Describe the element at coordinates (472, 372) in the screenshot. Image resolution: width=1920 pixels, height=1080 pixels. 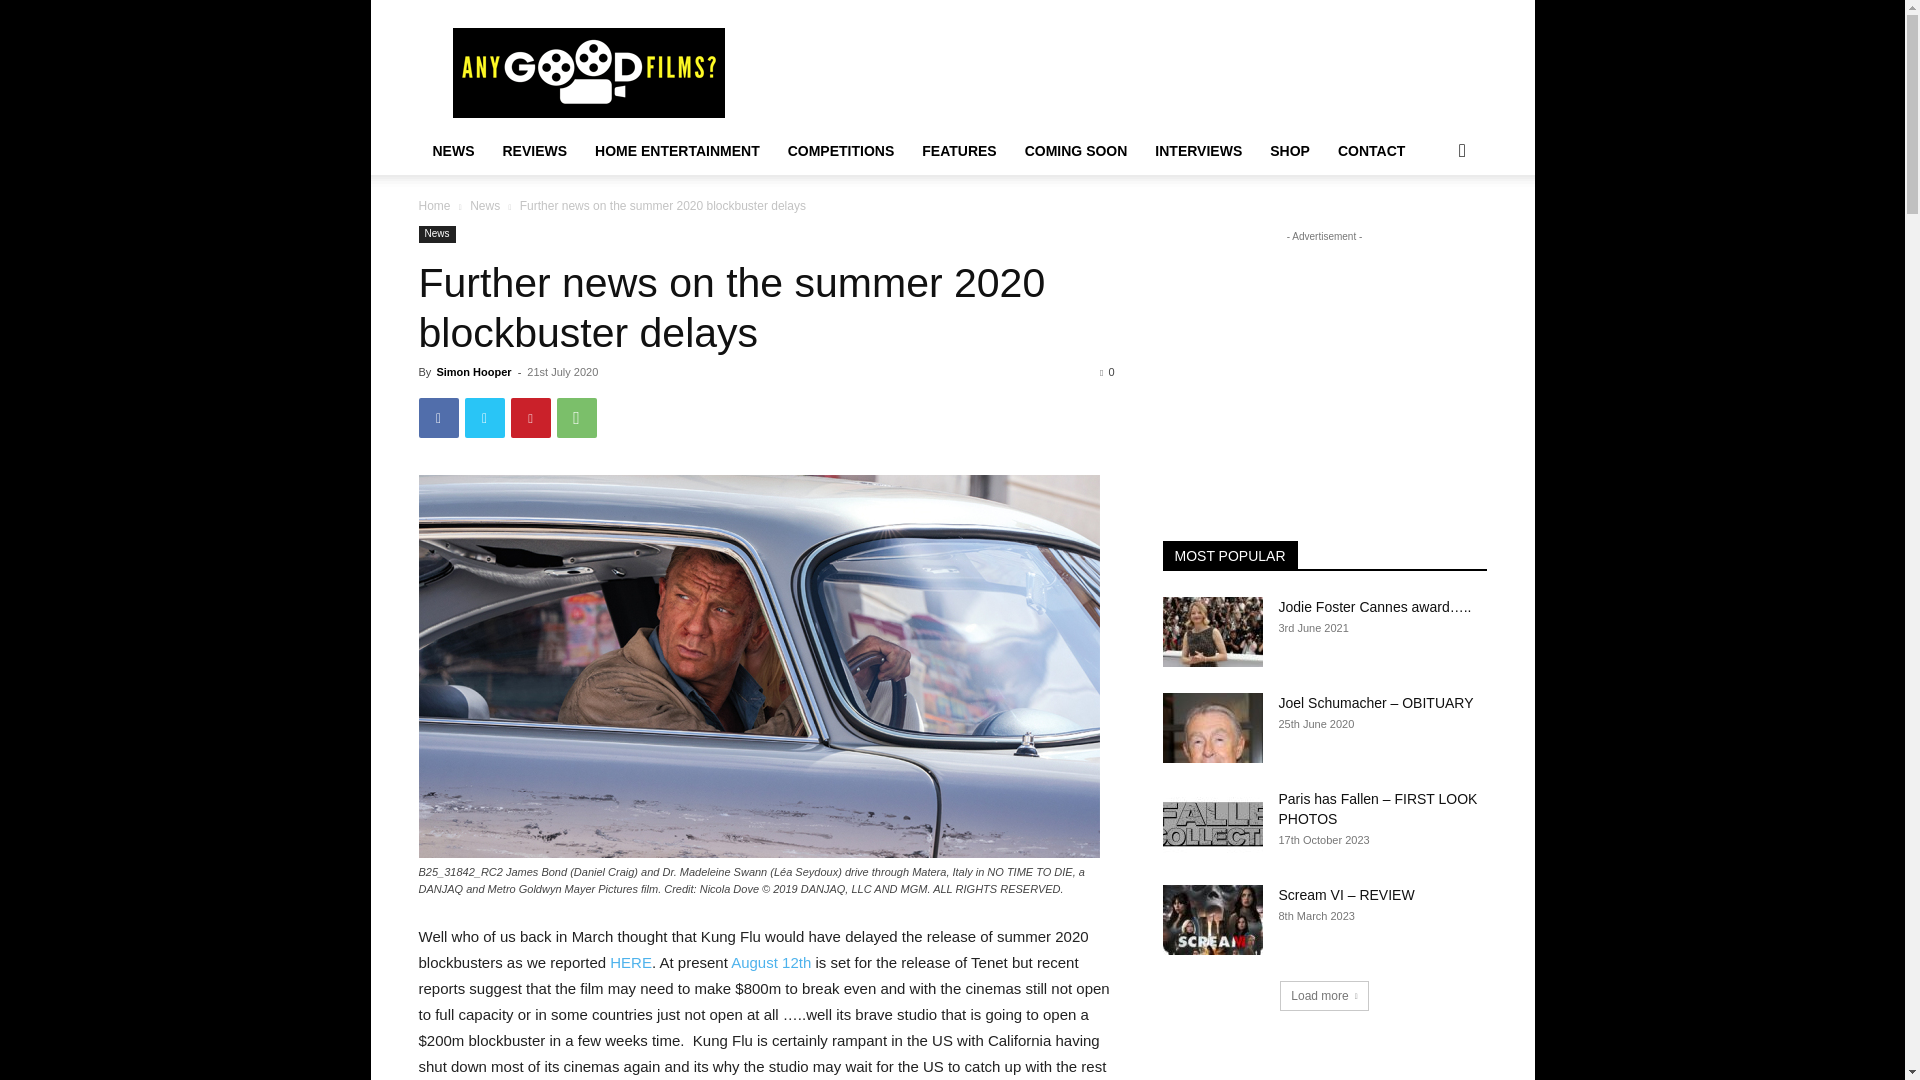
I see `Simon Hooper` at that location.